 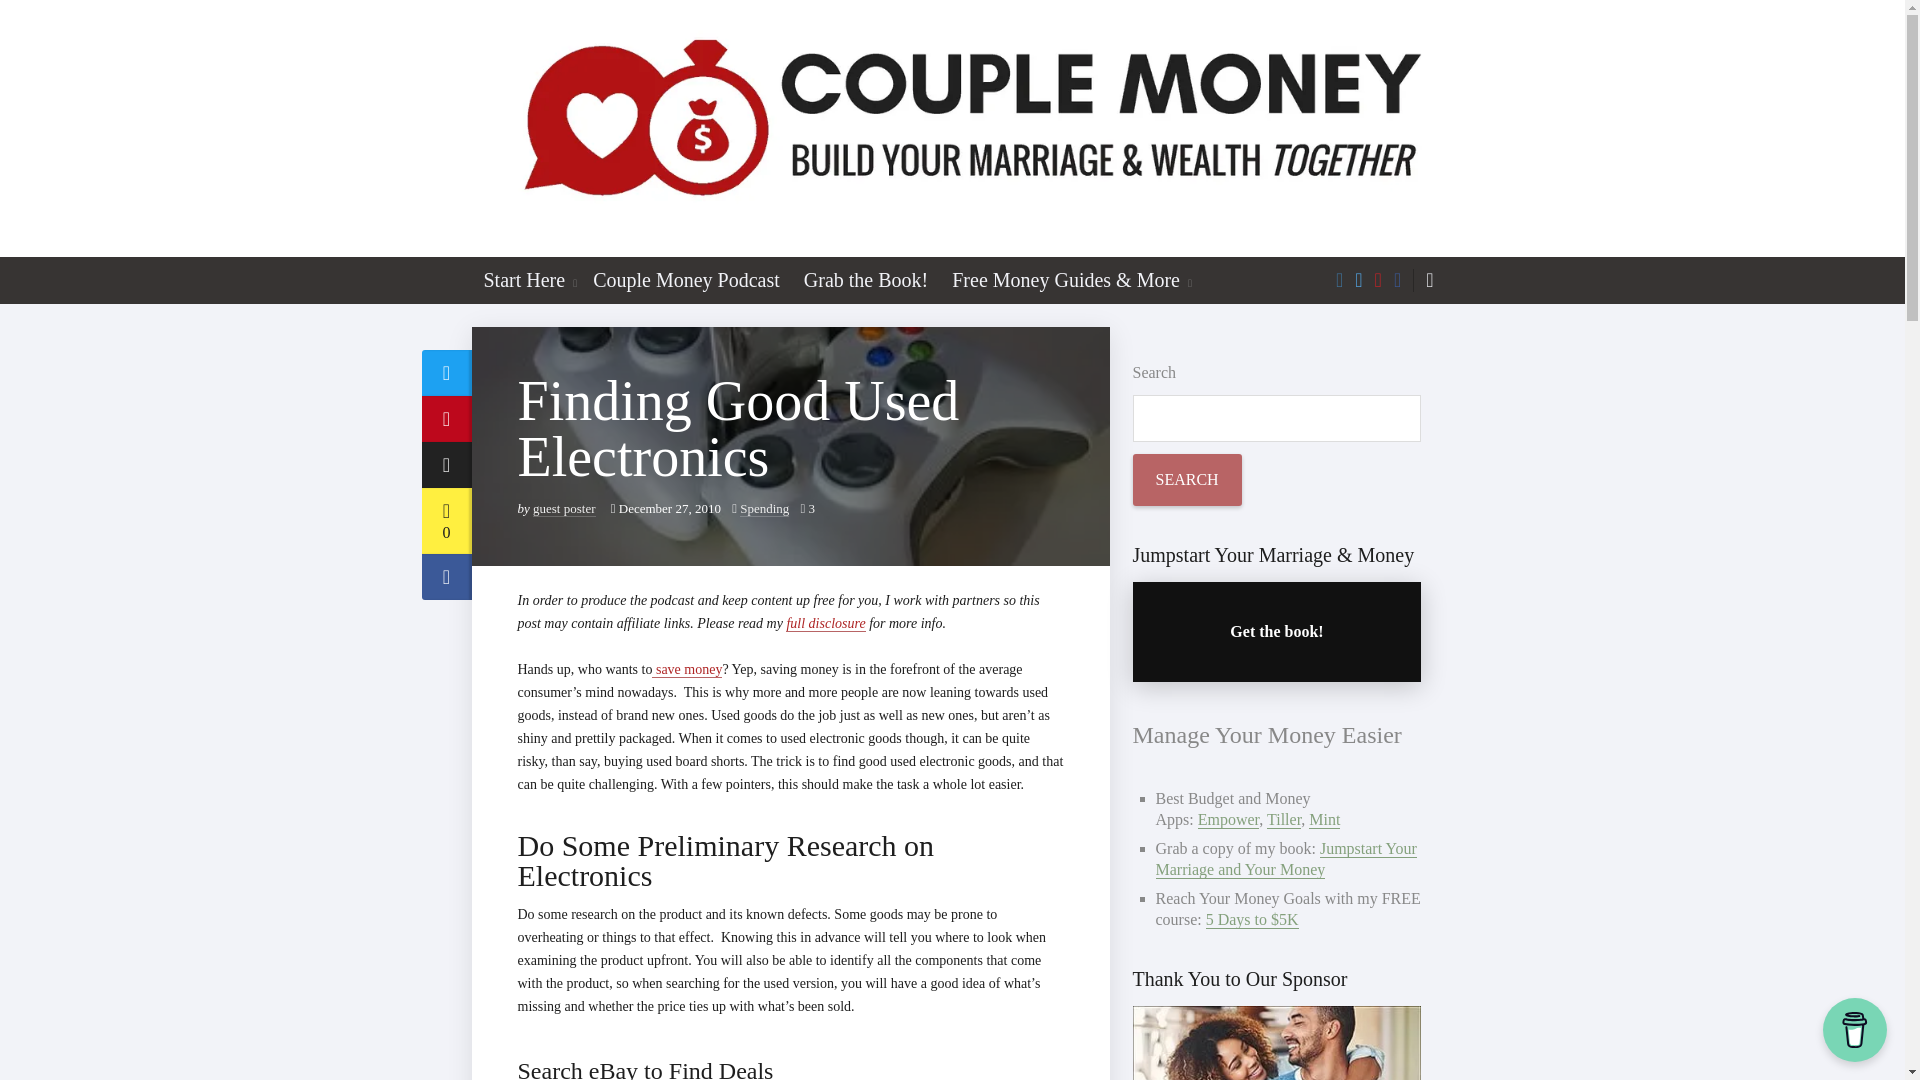 I want to click on save money, so click(x=686, y=670).